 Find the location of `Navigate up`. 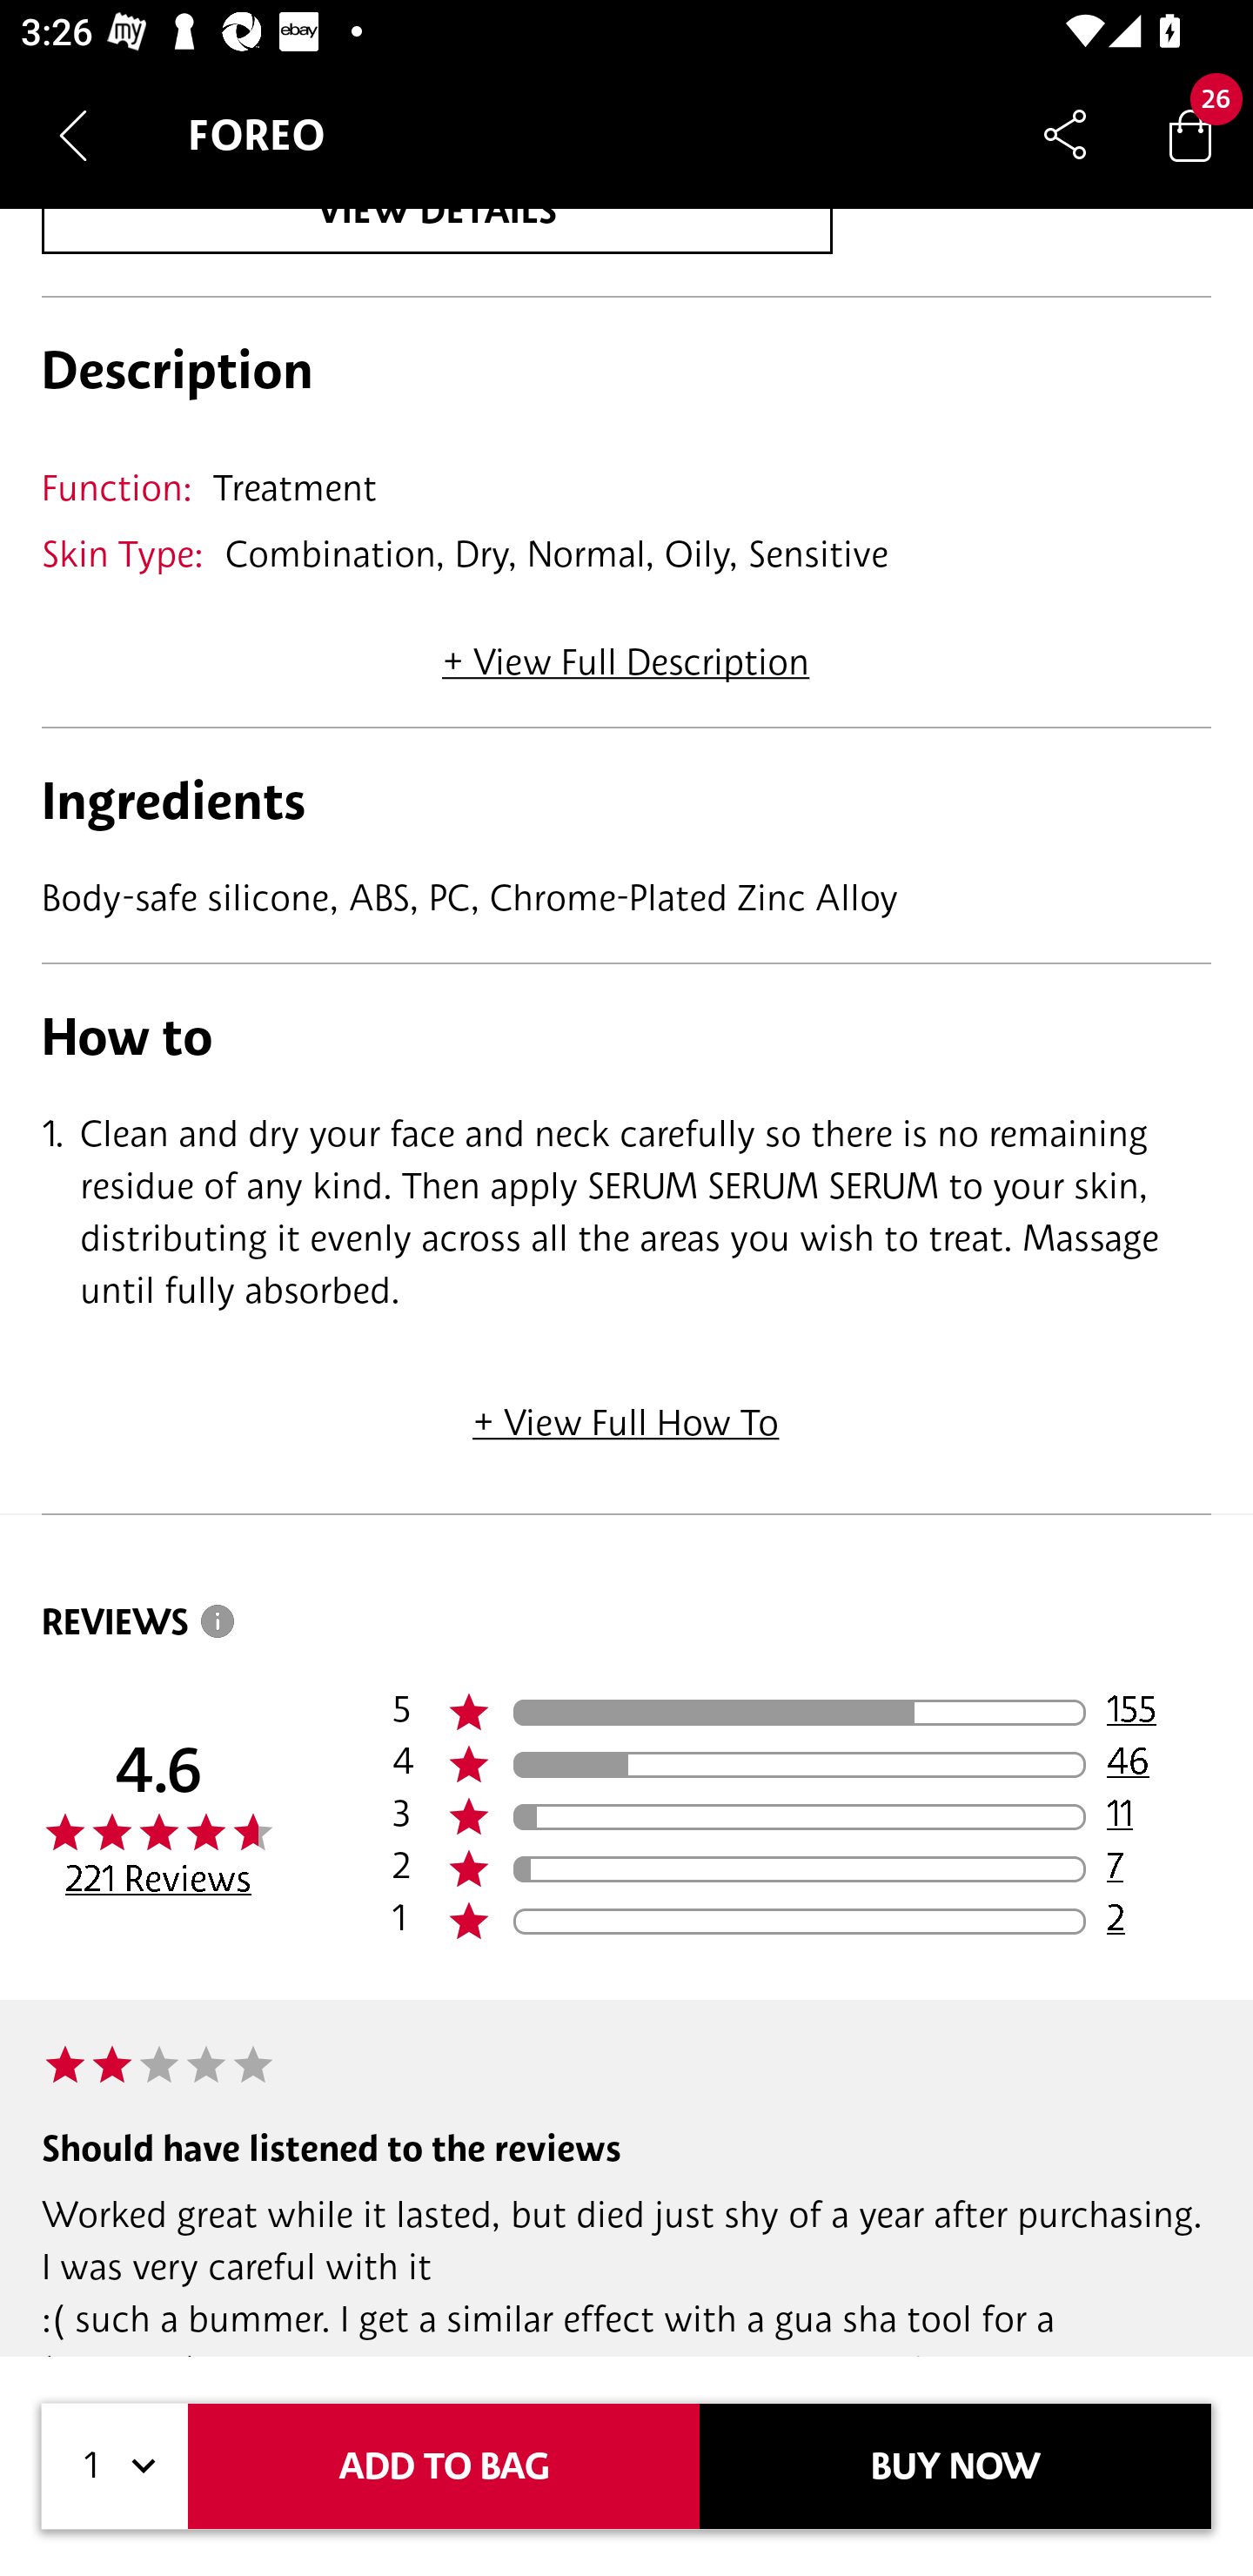

Navigate up is located at coordinates (73, 135).